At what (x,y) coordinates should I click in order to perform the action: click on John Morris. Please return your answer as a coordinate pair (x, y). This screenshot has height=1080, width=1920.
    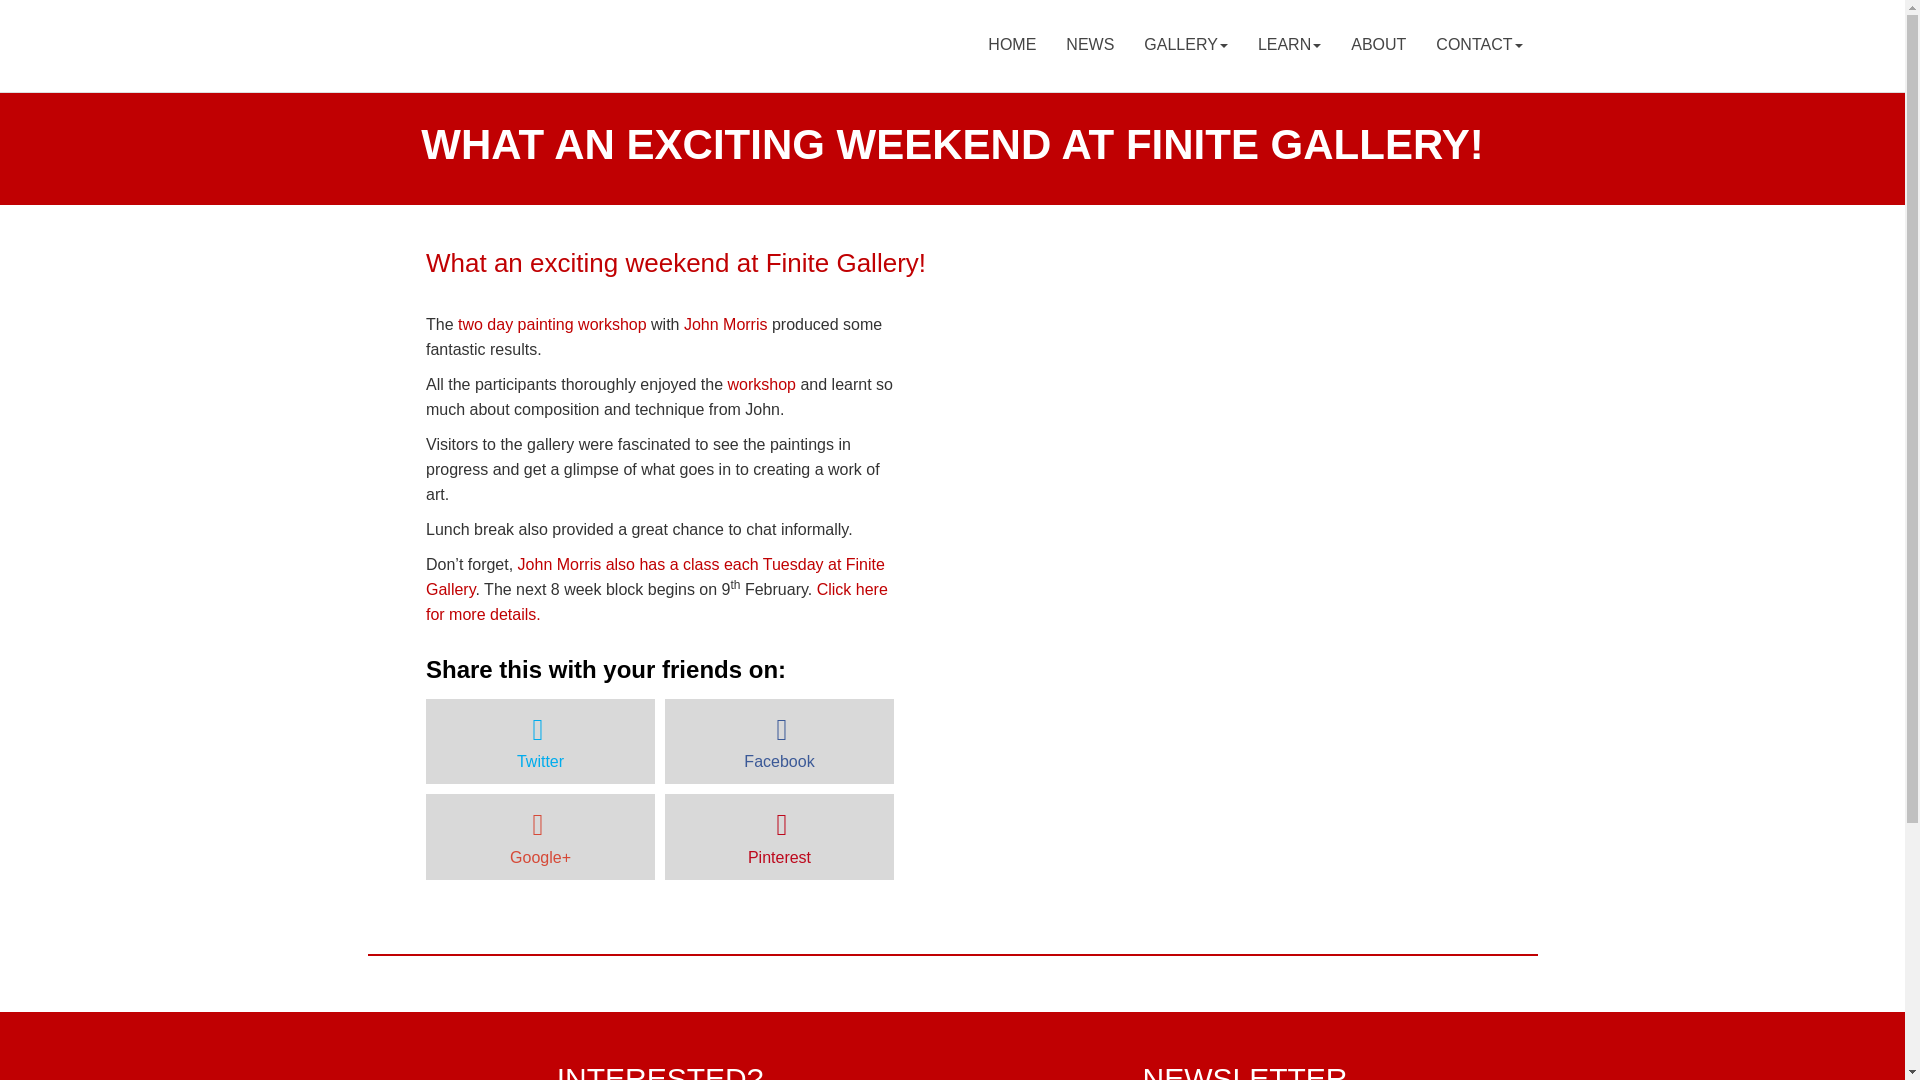
    Looking at the image, I should click on (726, 324).